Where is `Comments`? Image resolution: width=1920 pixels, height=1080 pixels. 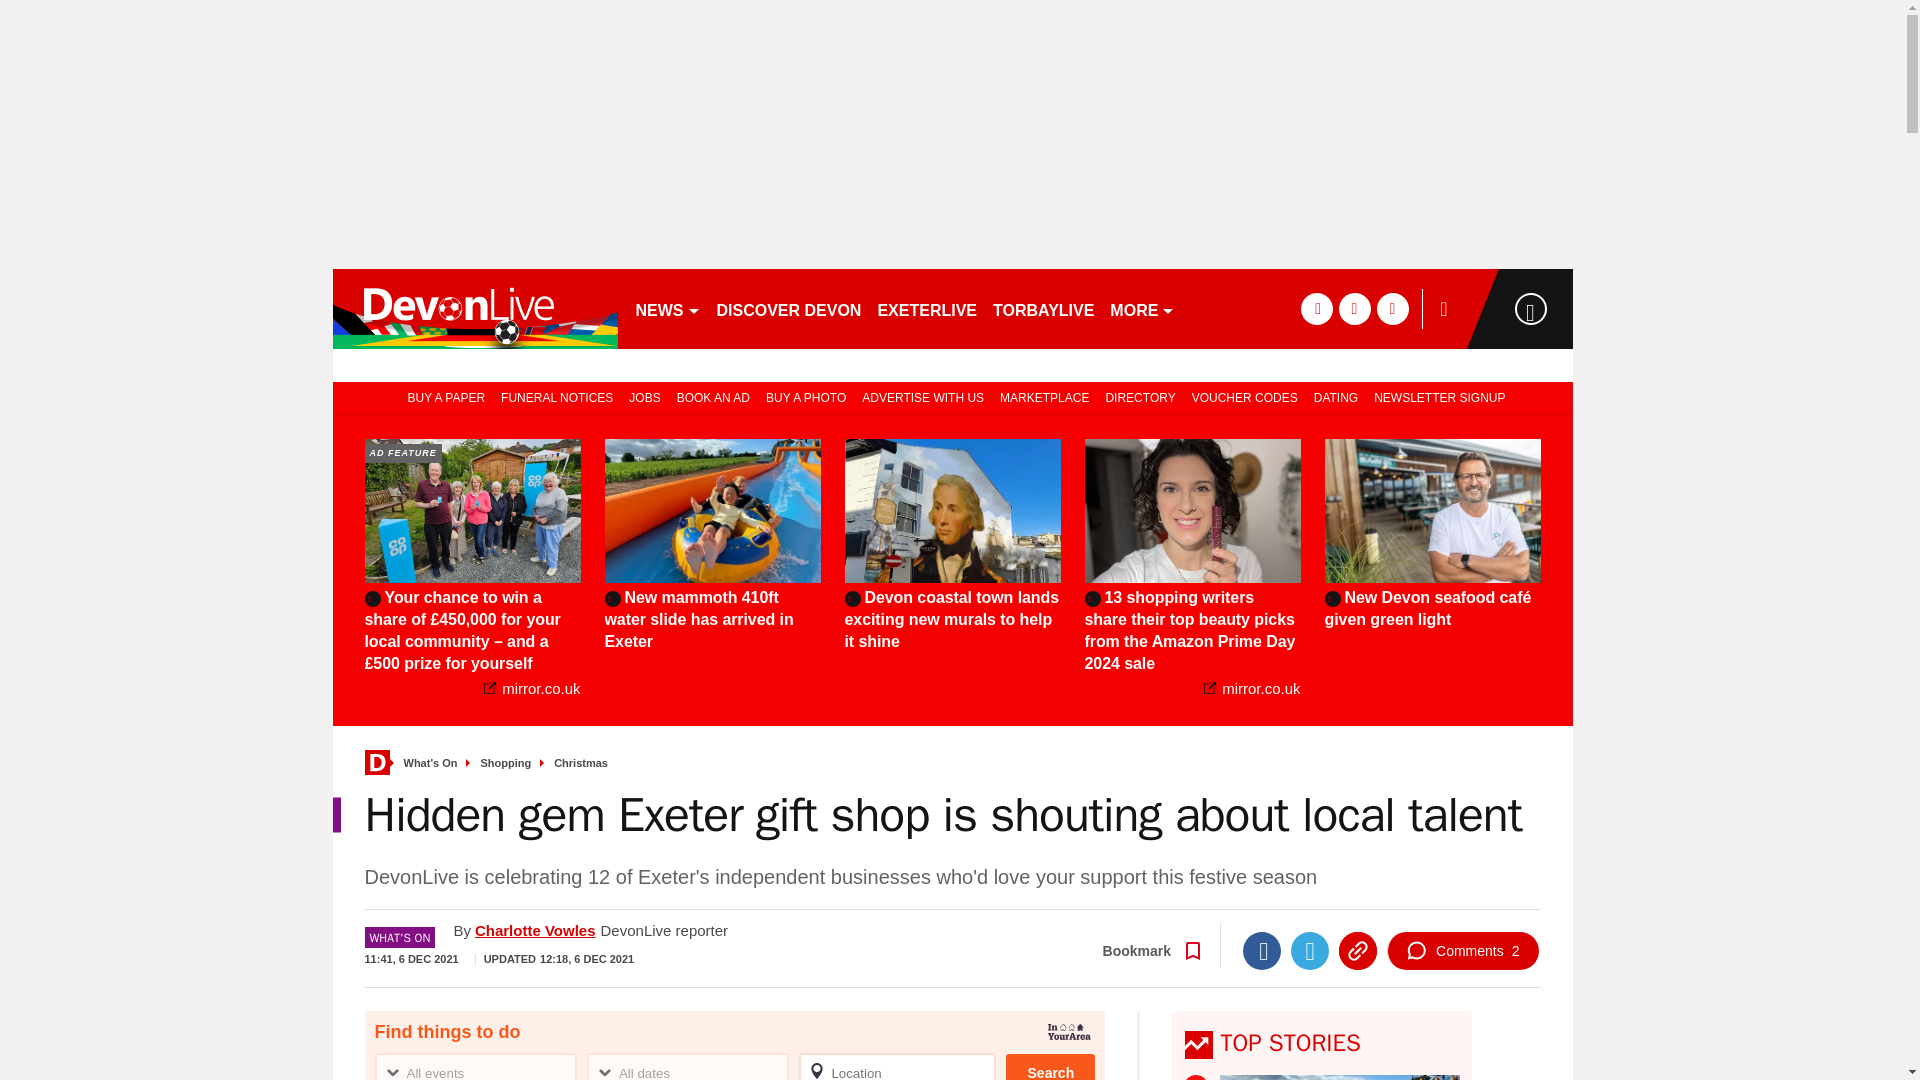
Comments is located at coordinates (1462, 950).